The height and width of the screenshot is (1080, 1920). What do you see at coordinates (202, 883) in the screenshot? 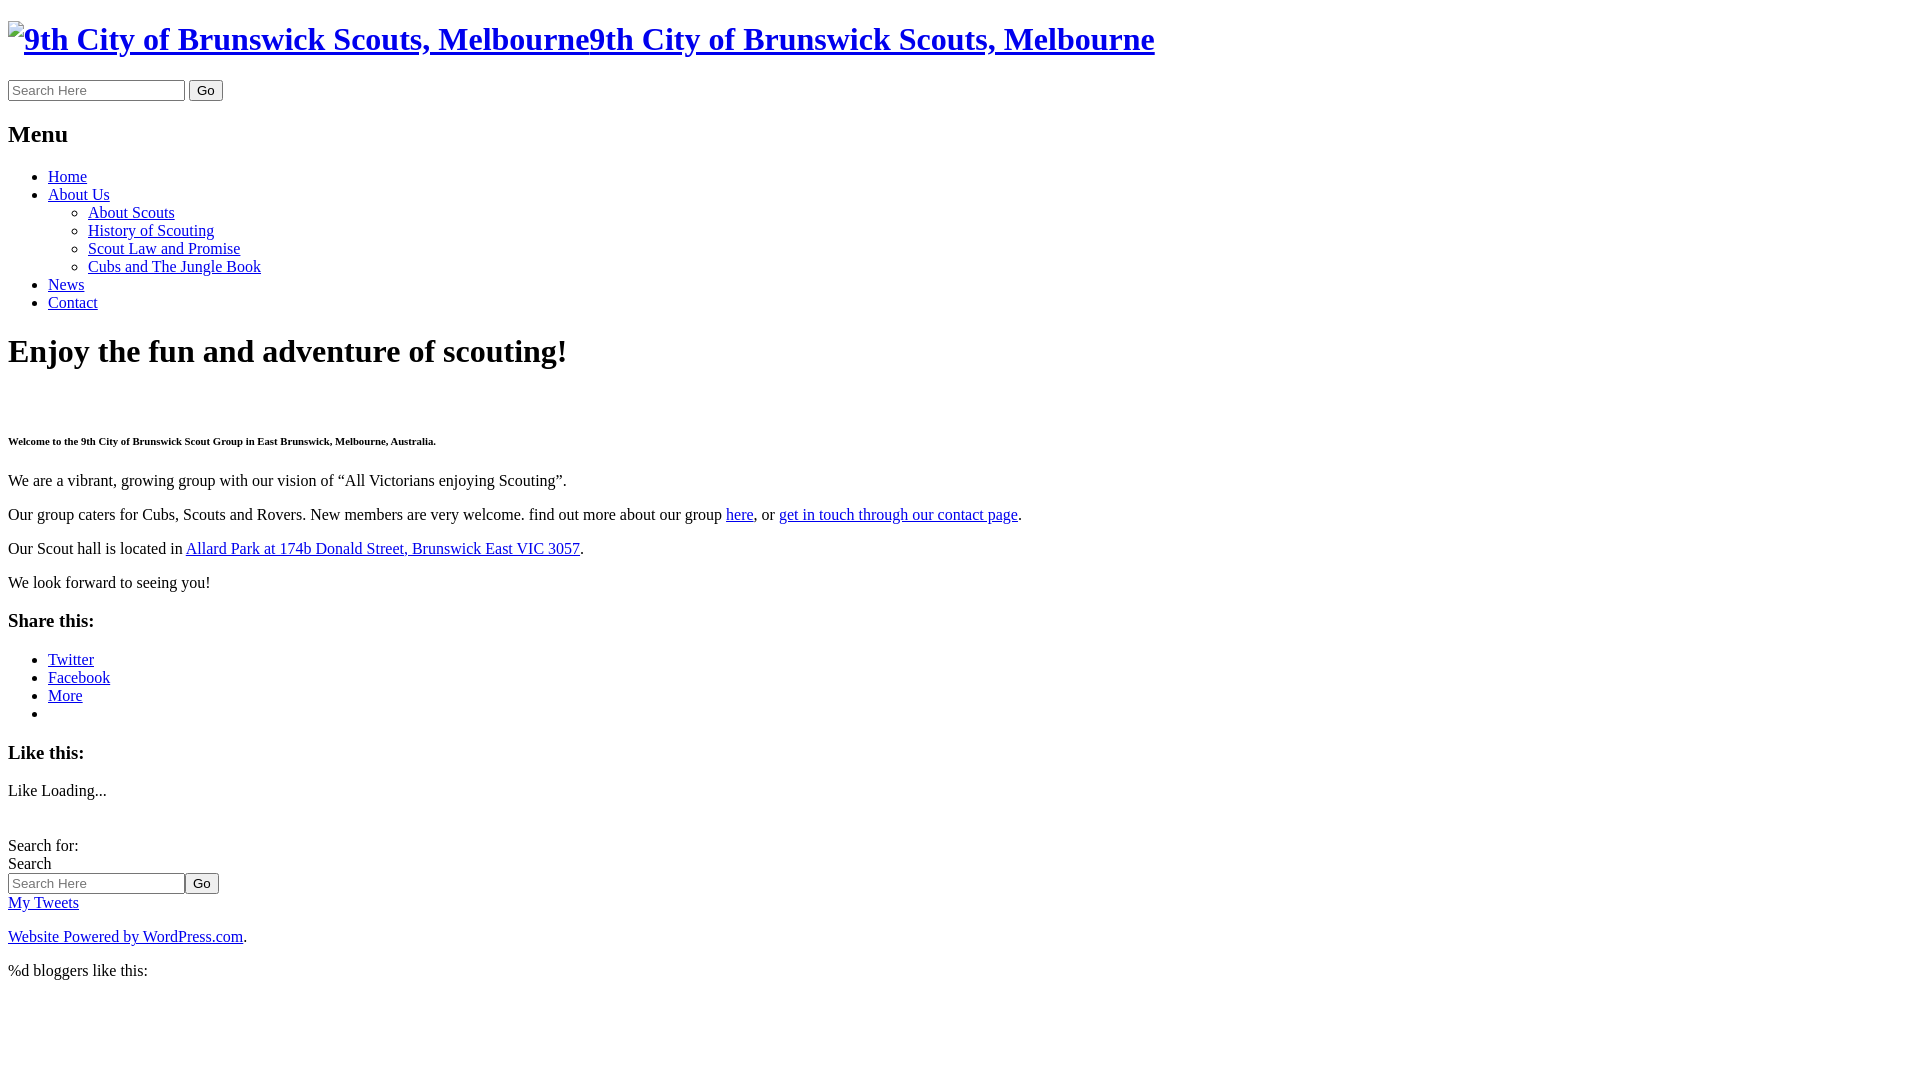
I see `Go` at bounding box center [202, 883].